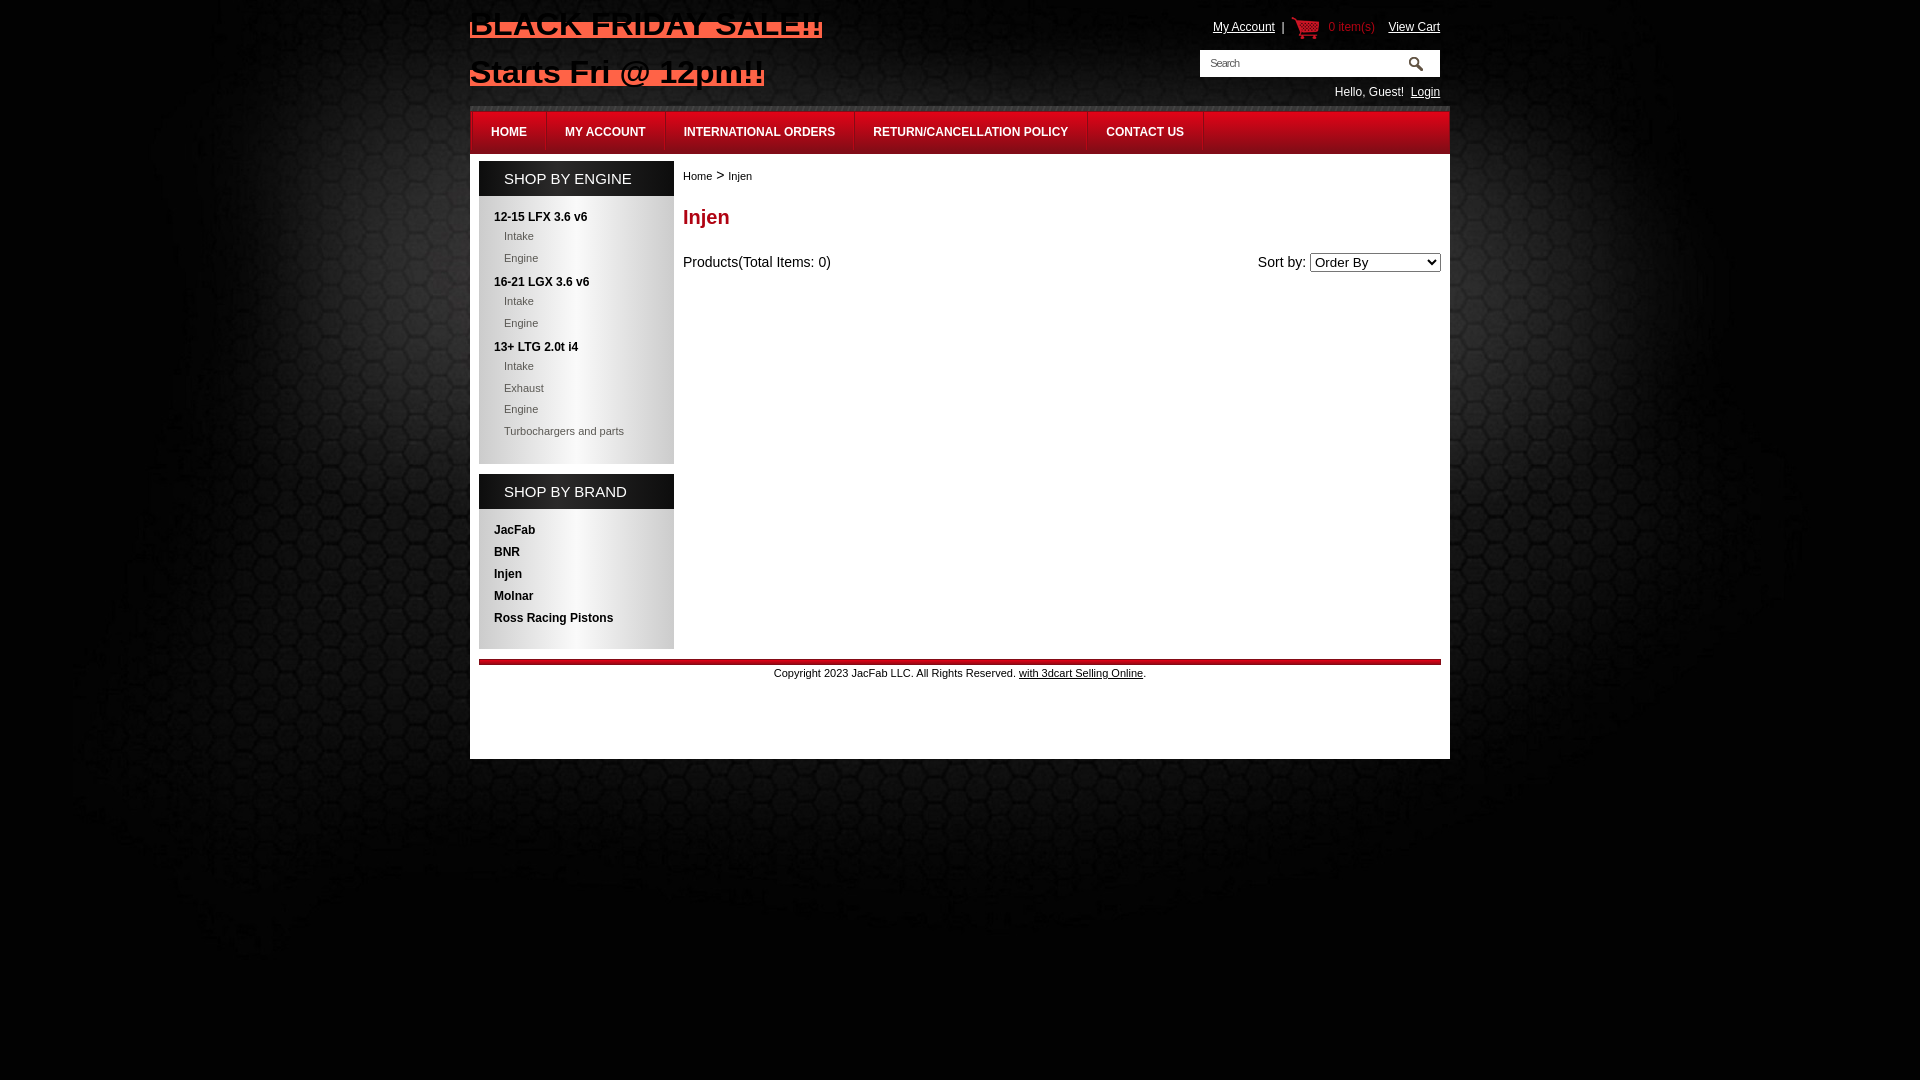 This screenshot has height=1080, width=1920. I want to click on Engine, so click(576, 322).